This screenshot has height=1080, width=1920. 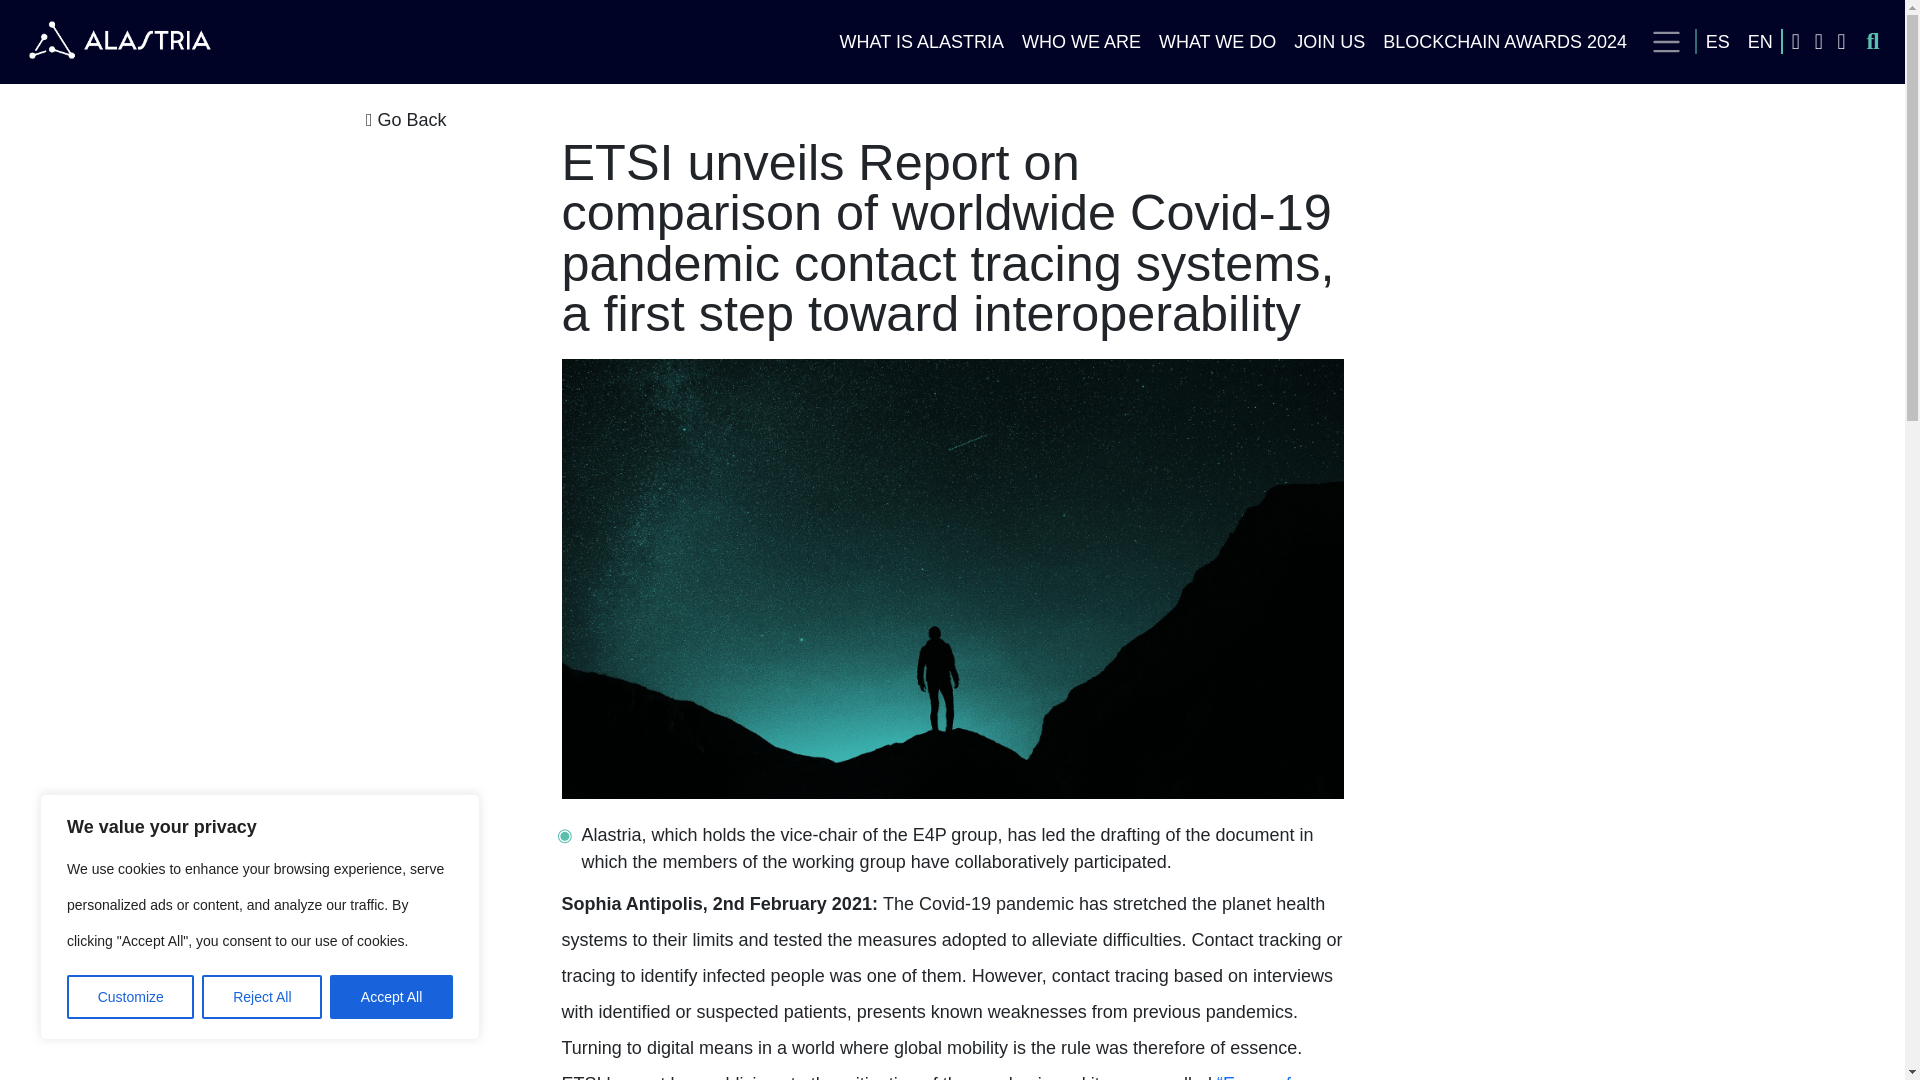 I want to click on BLOCKCHAIN AWARDS 2024, so click(x=1504, y=42).